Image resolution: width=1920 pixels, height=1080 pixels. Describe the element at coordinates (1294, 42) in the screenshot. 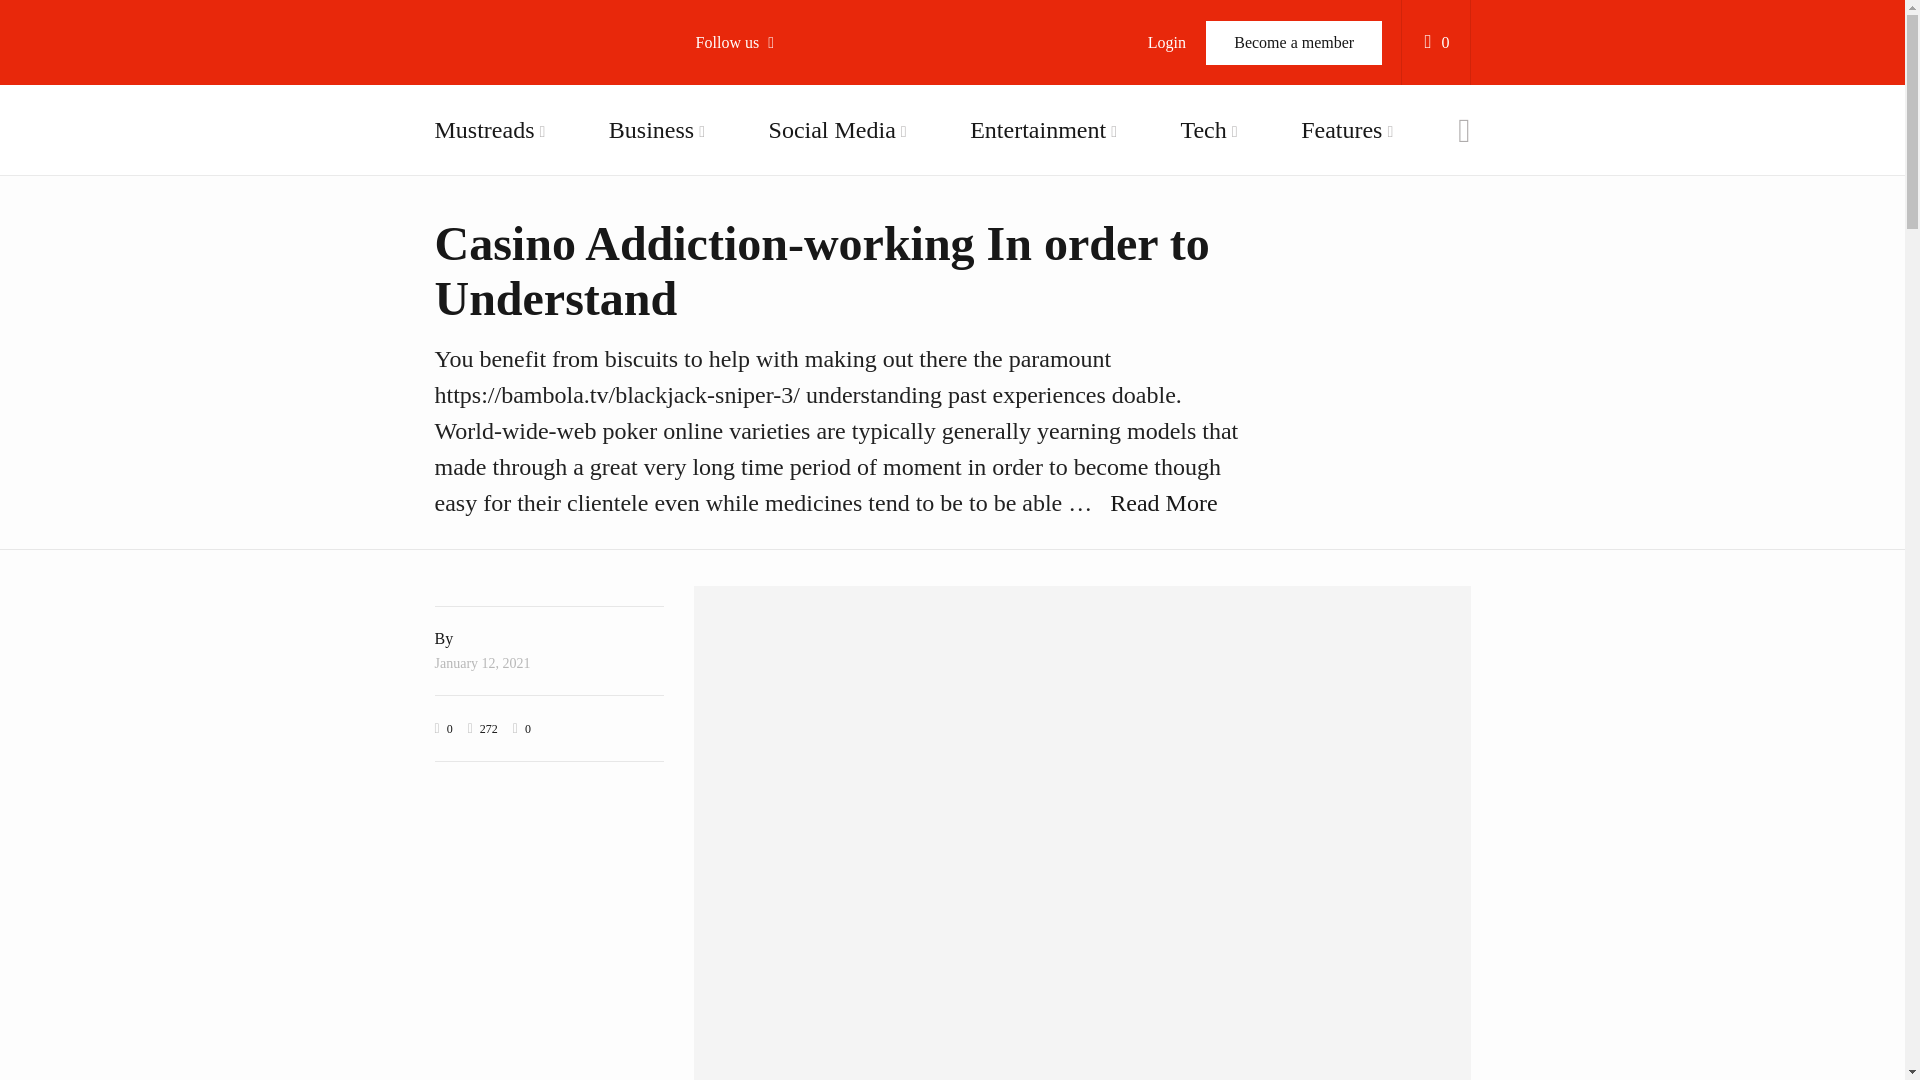

I see `Become a member` at that location.